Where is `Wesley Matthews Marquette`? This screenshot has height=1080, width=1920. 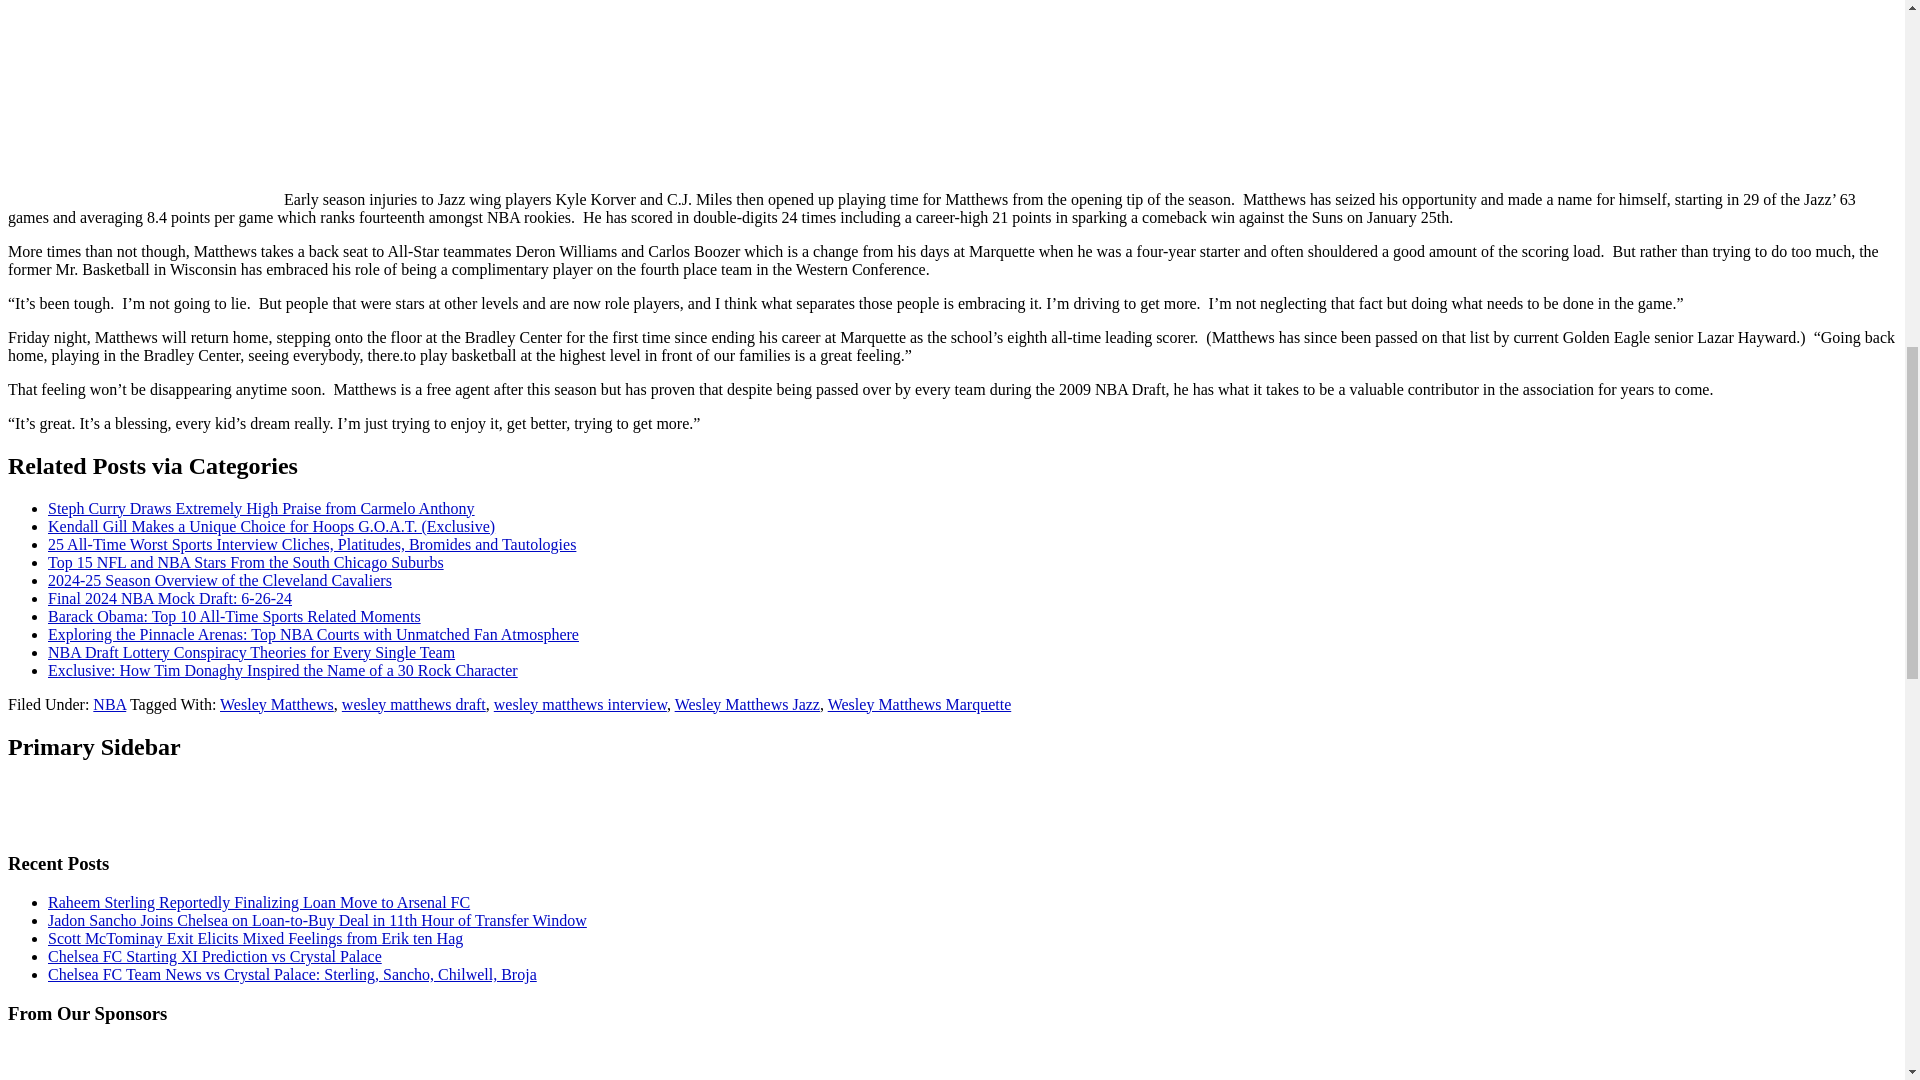 Wesley Matthews Marquette is located at coordinates (919, 704).